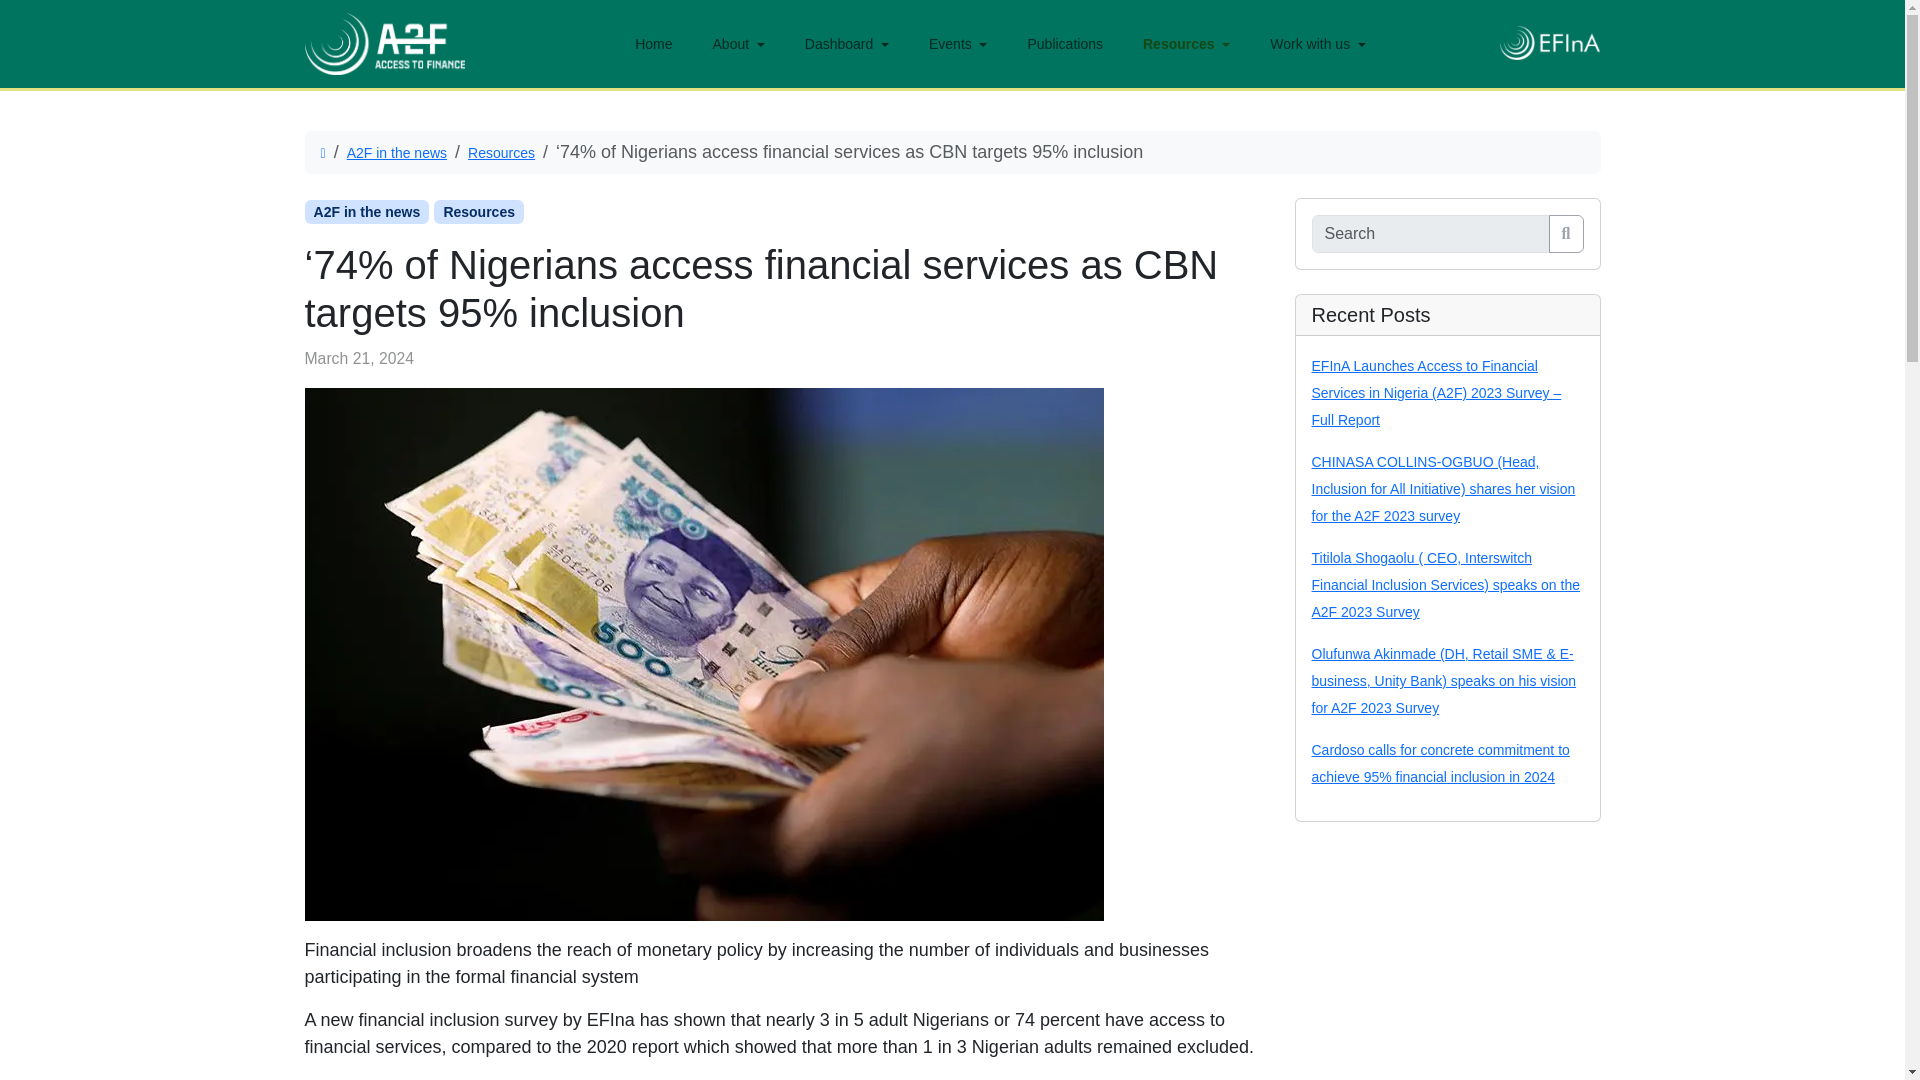  Describe the element at coordinates (1176, 44) in the screenshot. I see `Resources` at that location.